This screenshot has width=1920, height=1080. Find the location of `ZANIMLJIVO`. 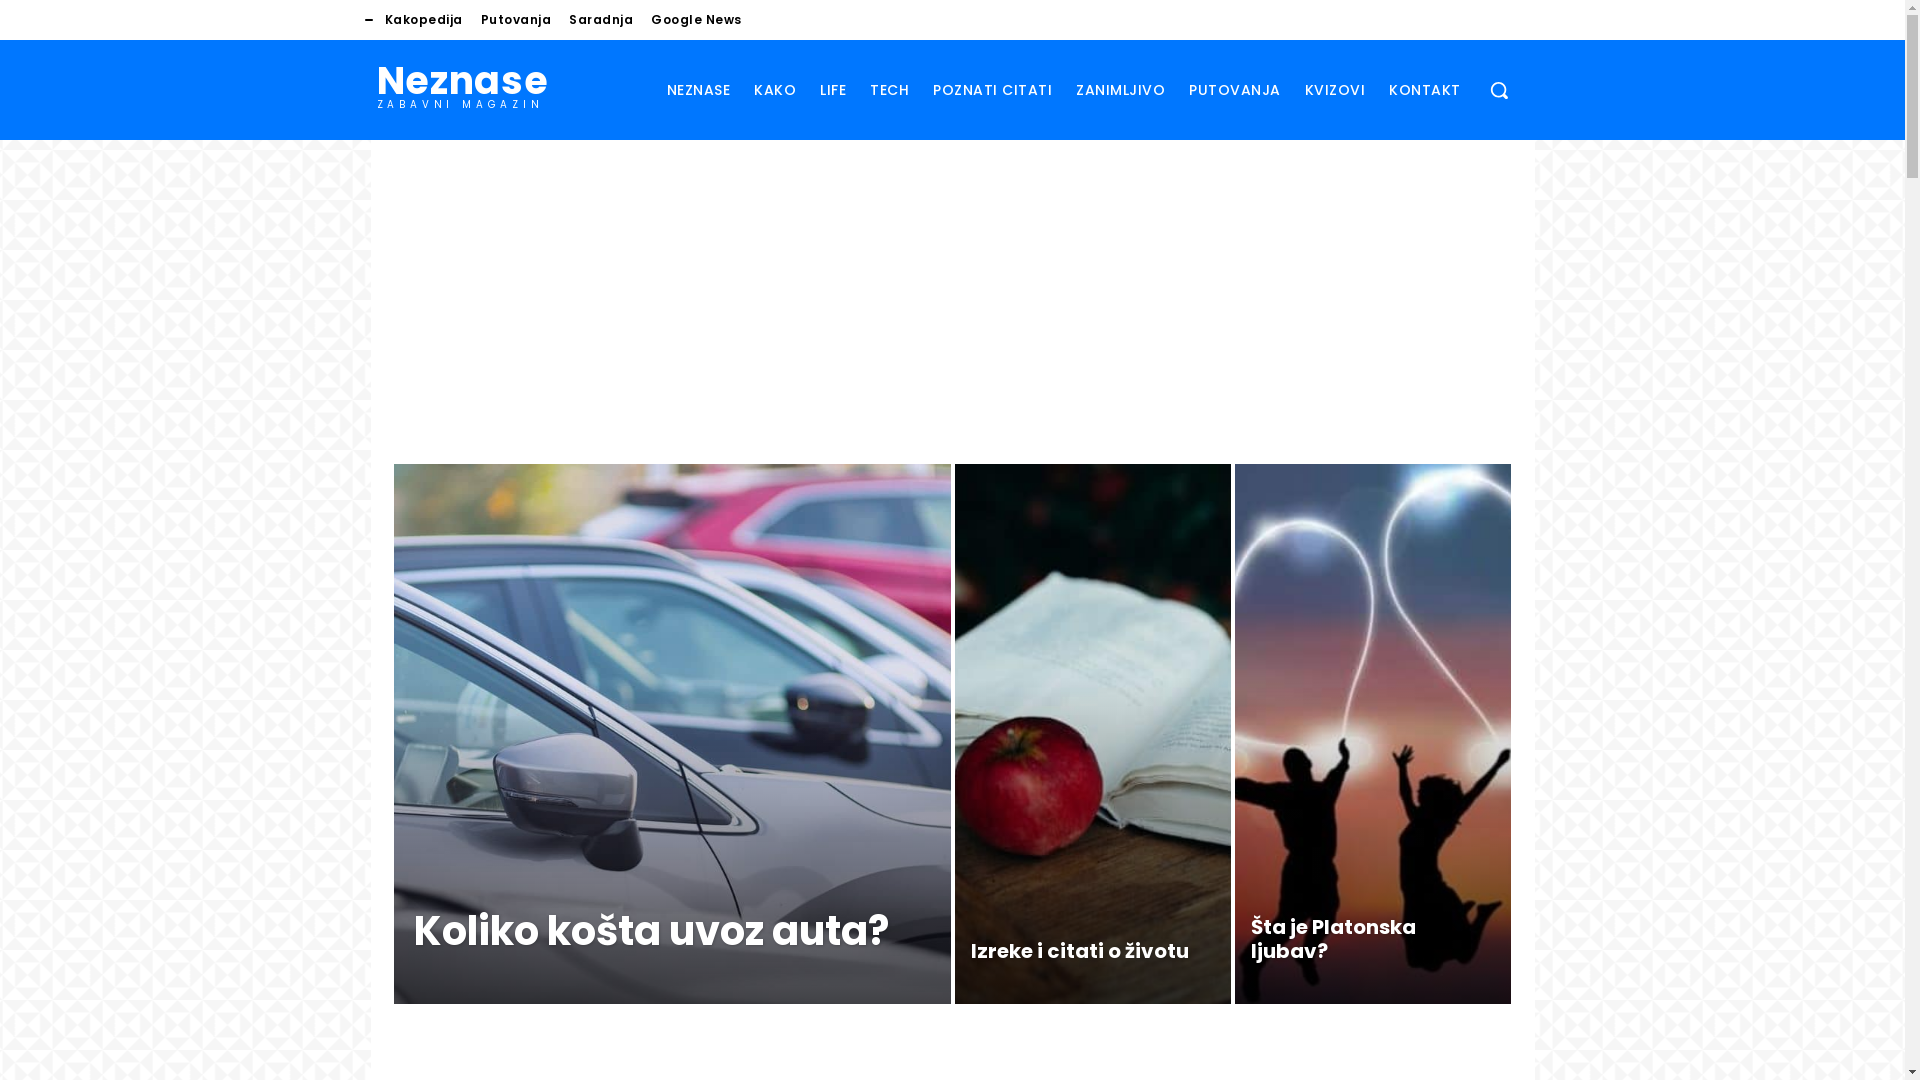

ZANIMLJIVO is located at coordinates (1120, 90).